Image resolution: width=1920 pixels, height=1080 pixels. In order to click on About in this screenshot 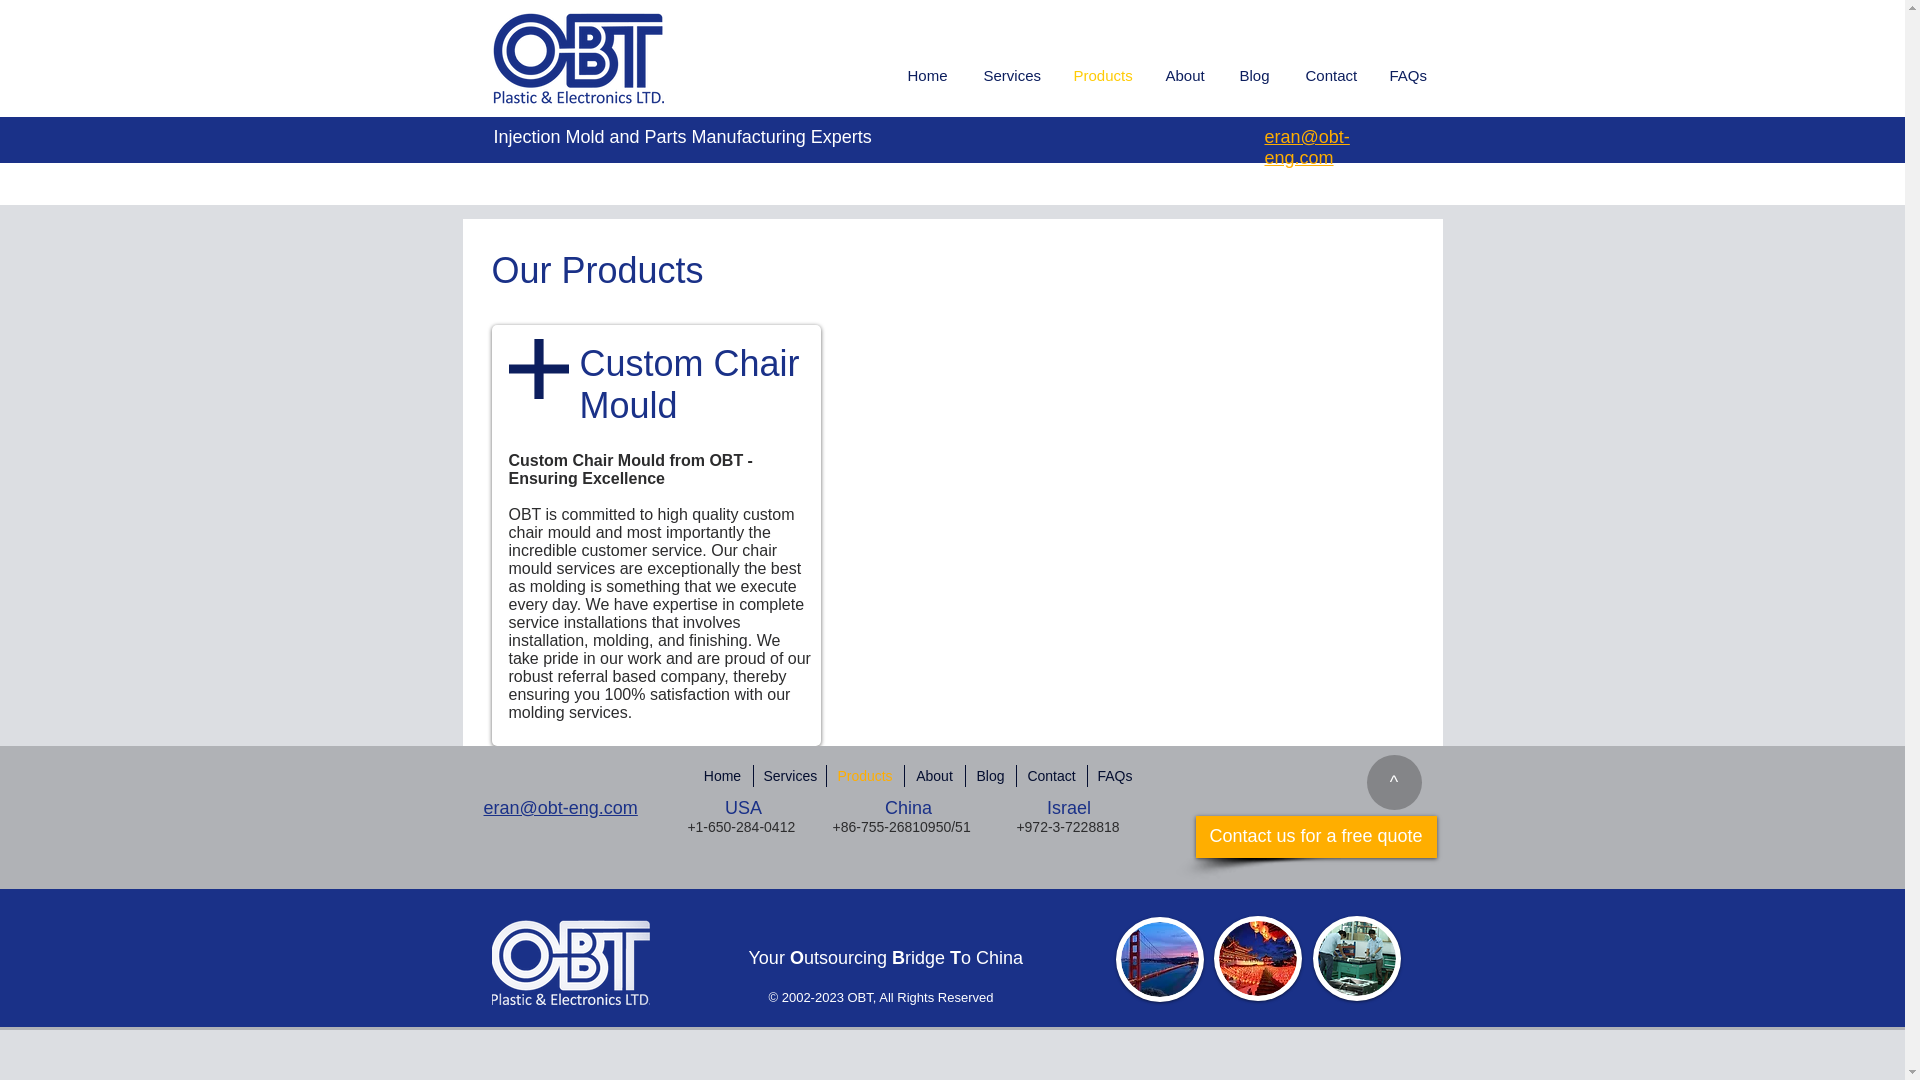, I will do `click(934, 776)`.